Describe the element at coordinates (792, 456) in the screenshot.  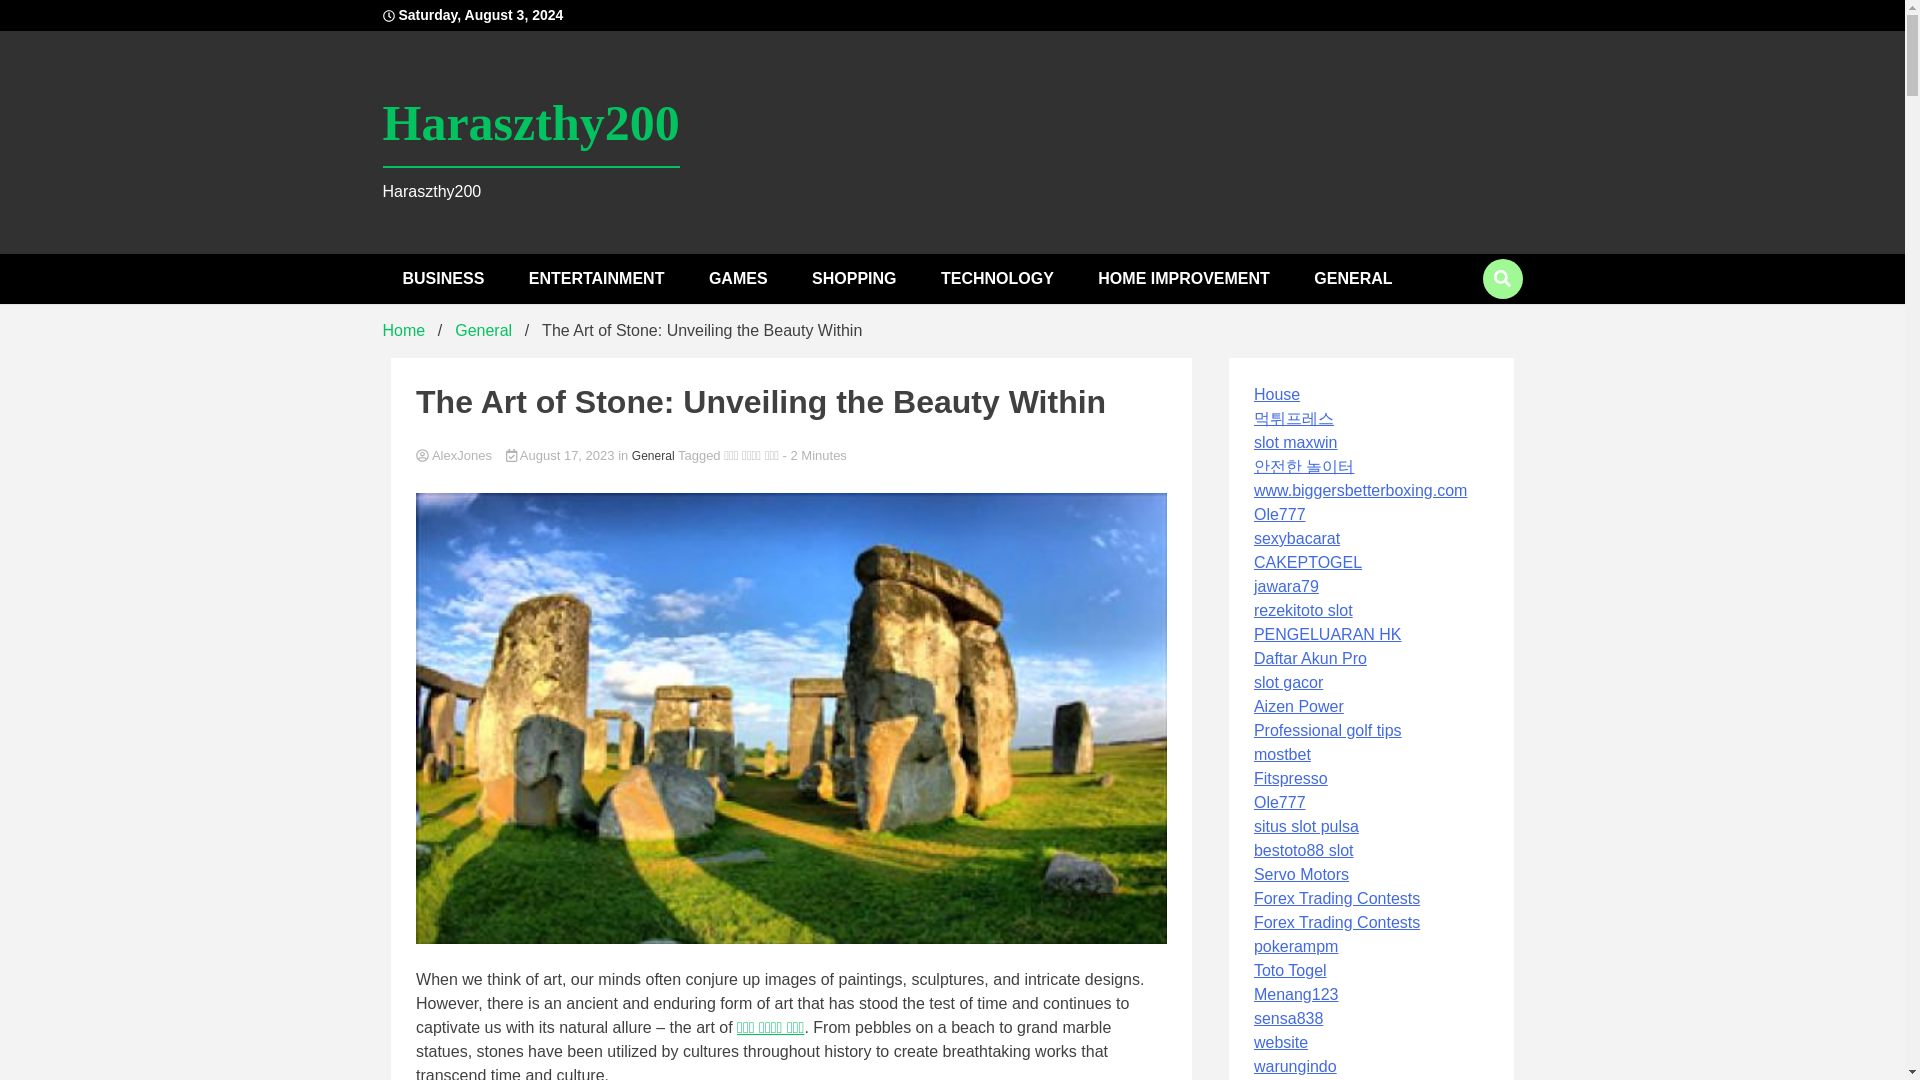
I see `AlexJones` at that location.